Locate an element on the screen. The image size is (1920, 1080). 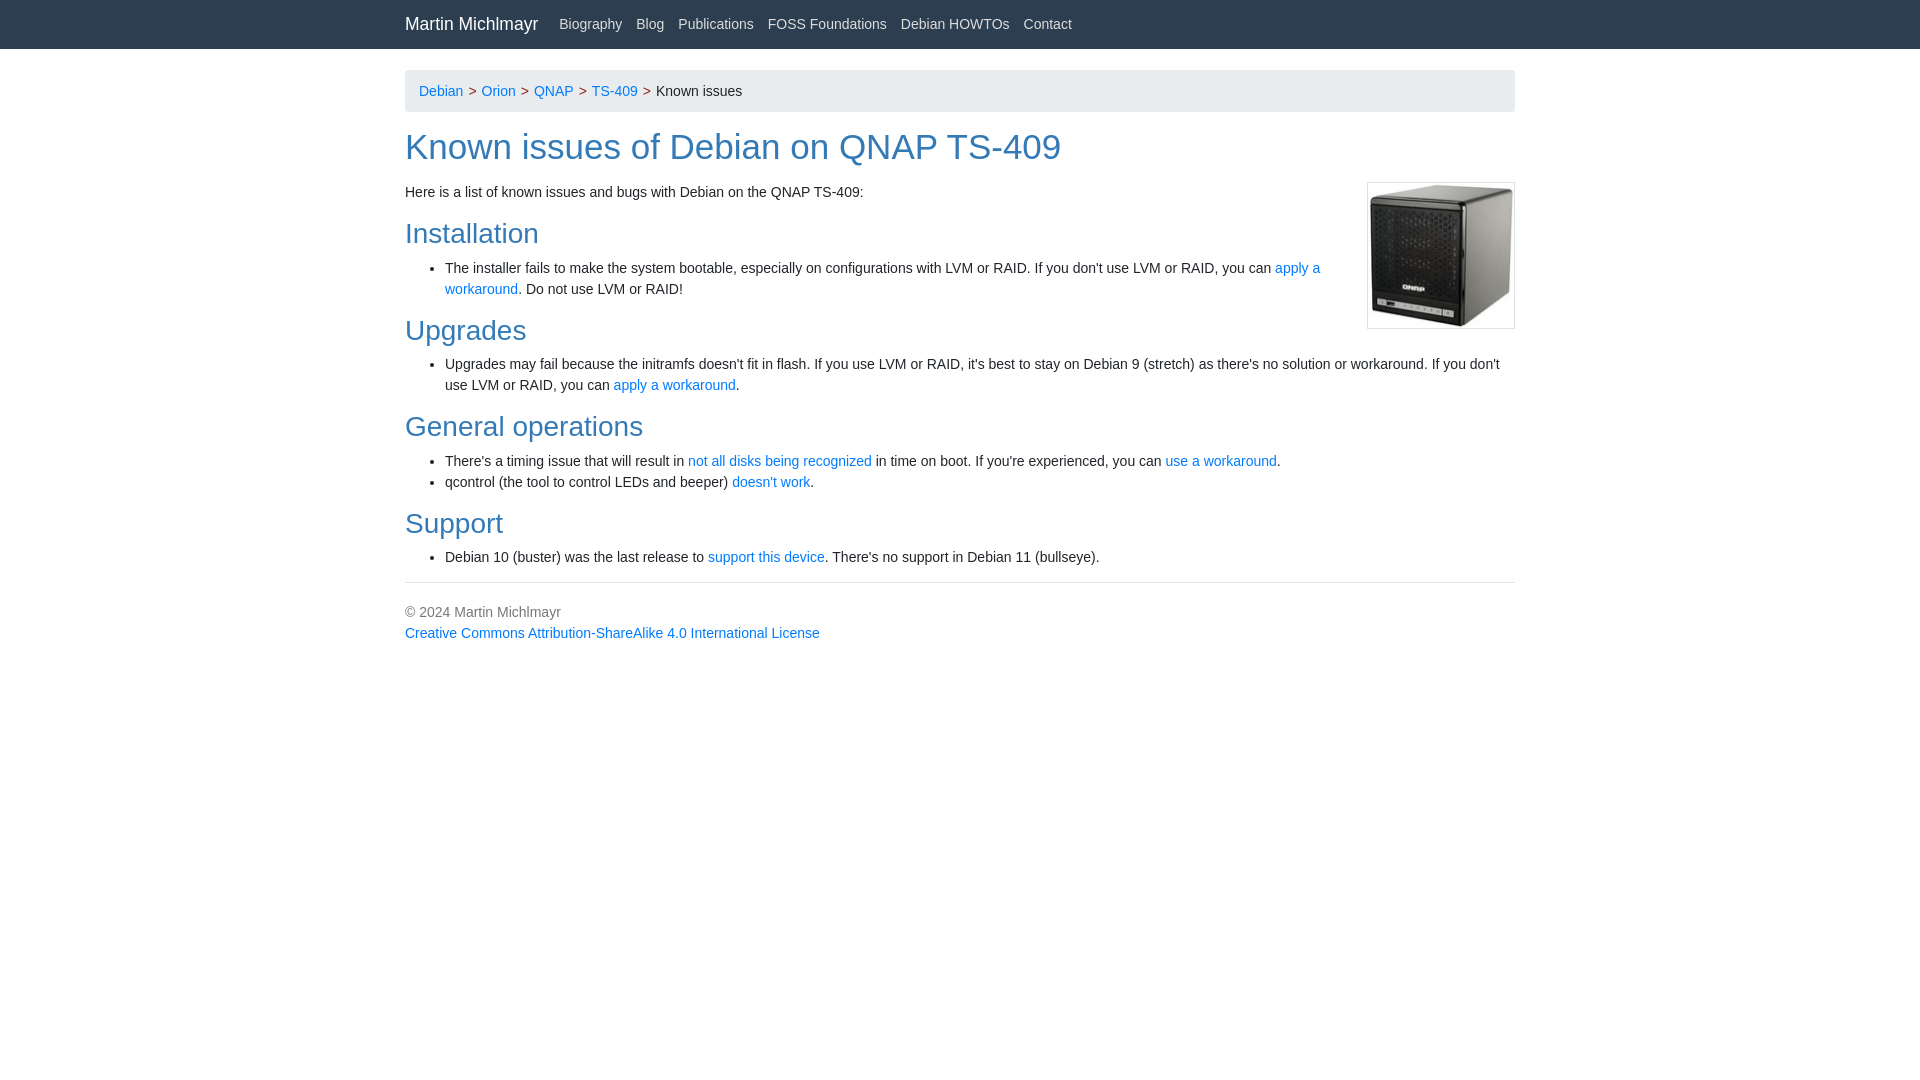
TS-409 is located at coordinates (614, 90).